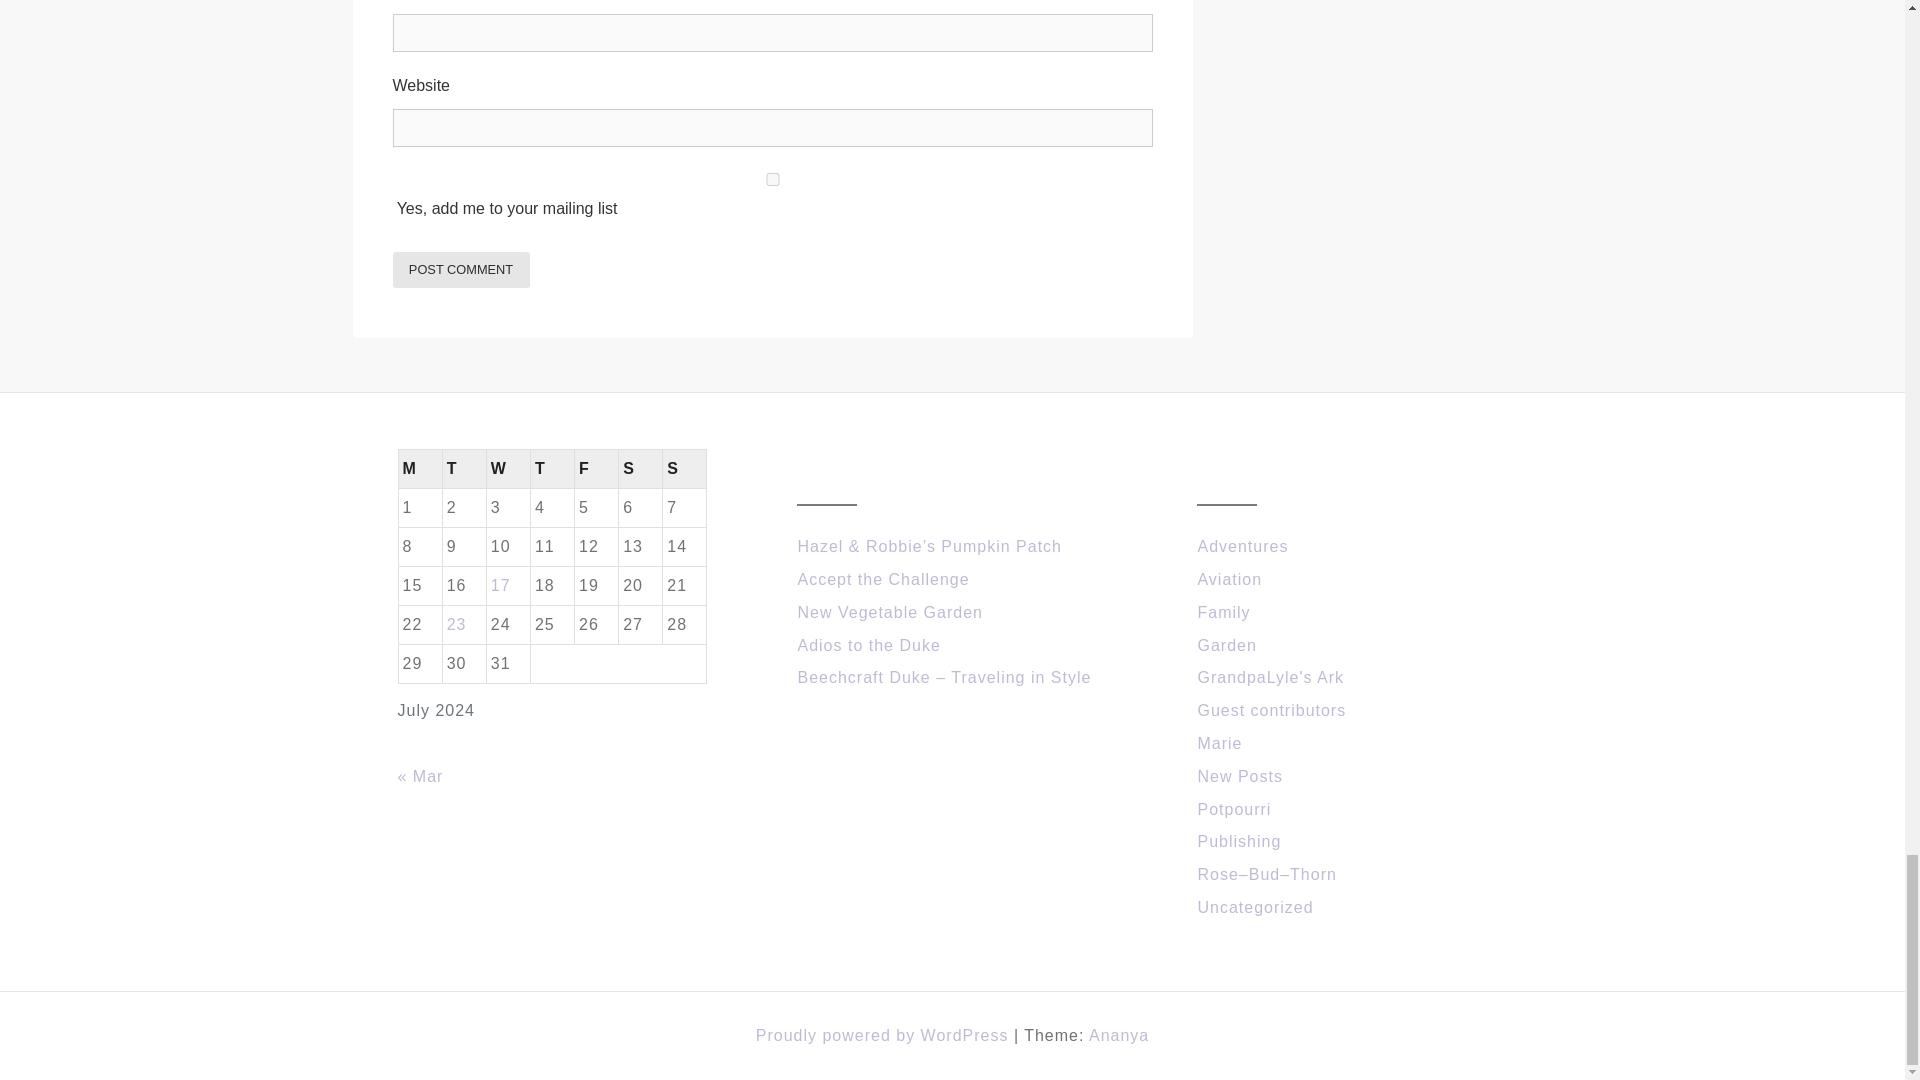 This screenshot has height=1080, width=1920. What do you see at coordinates (640, 468) in the screenshot?
I see `Saturday` at bounding box center [640, 468].